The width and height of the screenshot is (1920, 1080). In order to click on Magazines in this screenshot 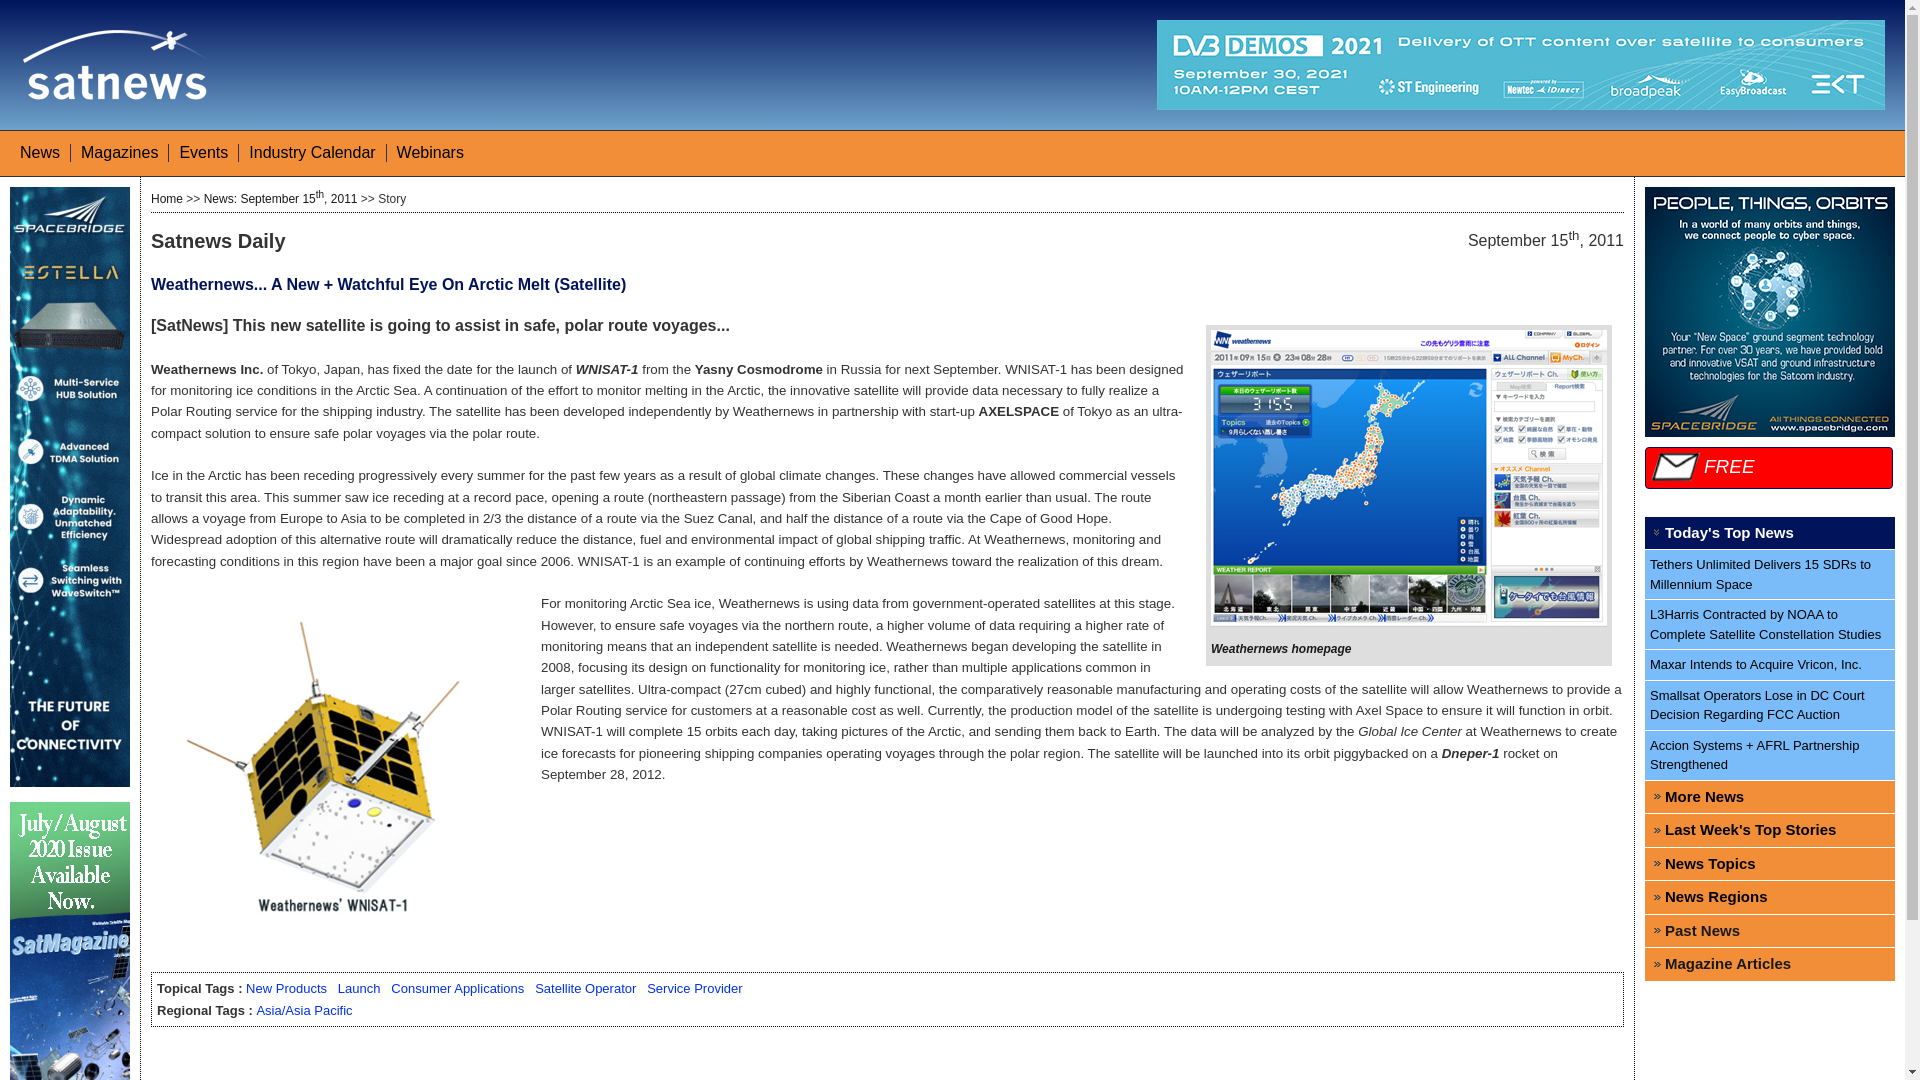, I will do `click(118, 152)`.